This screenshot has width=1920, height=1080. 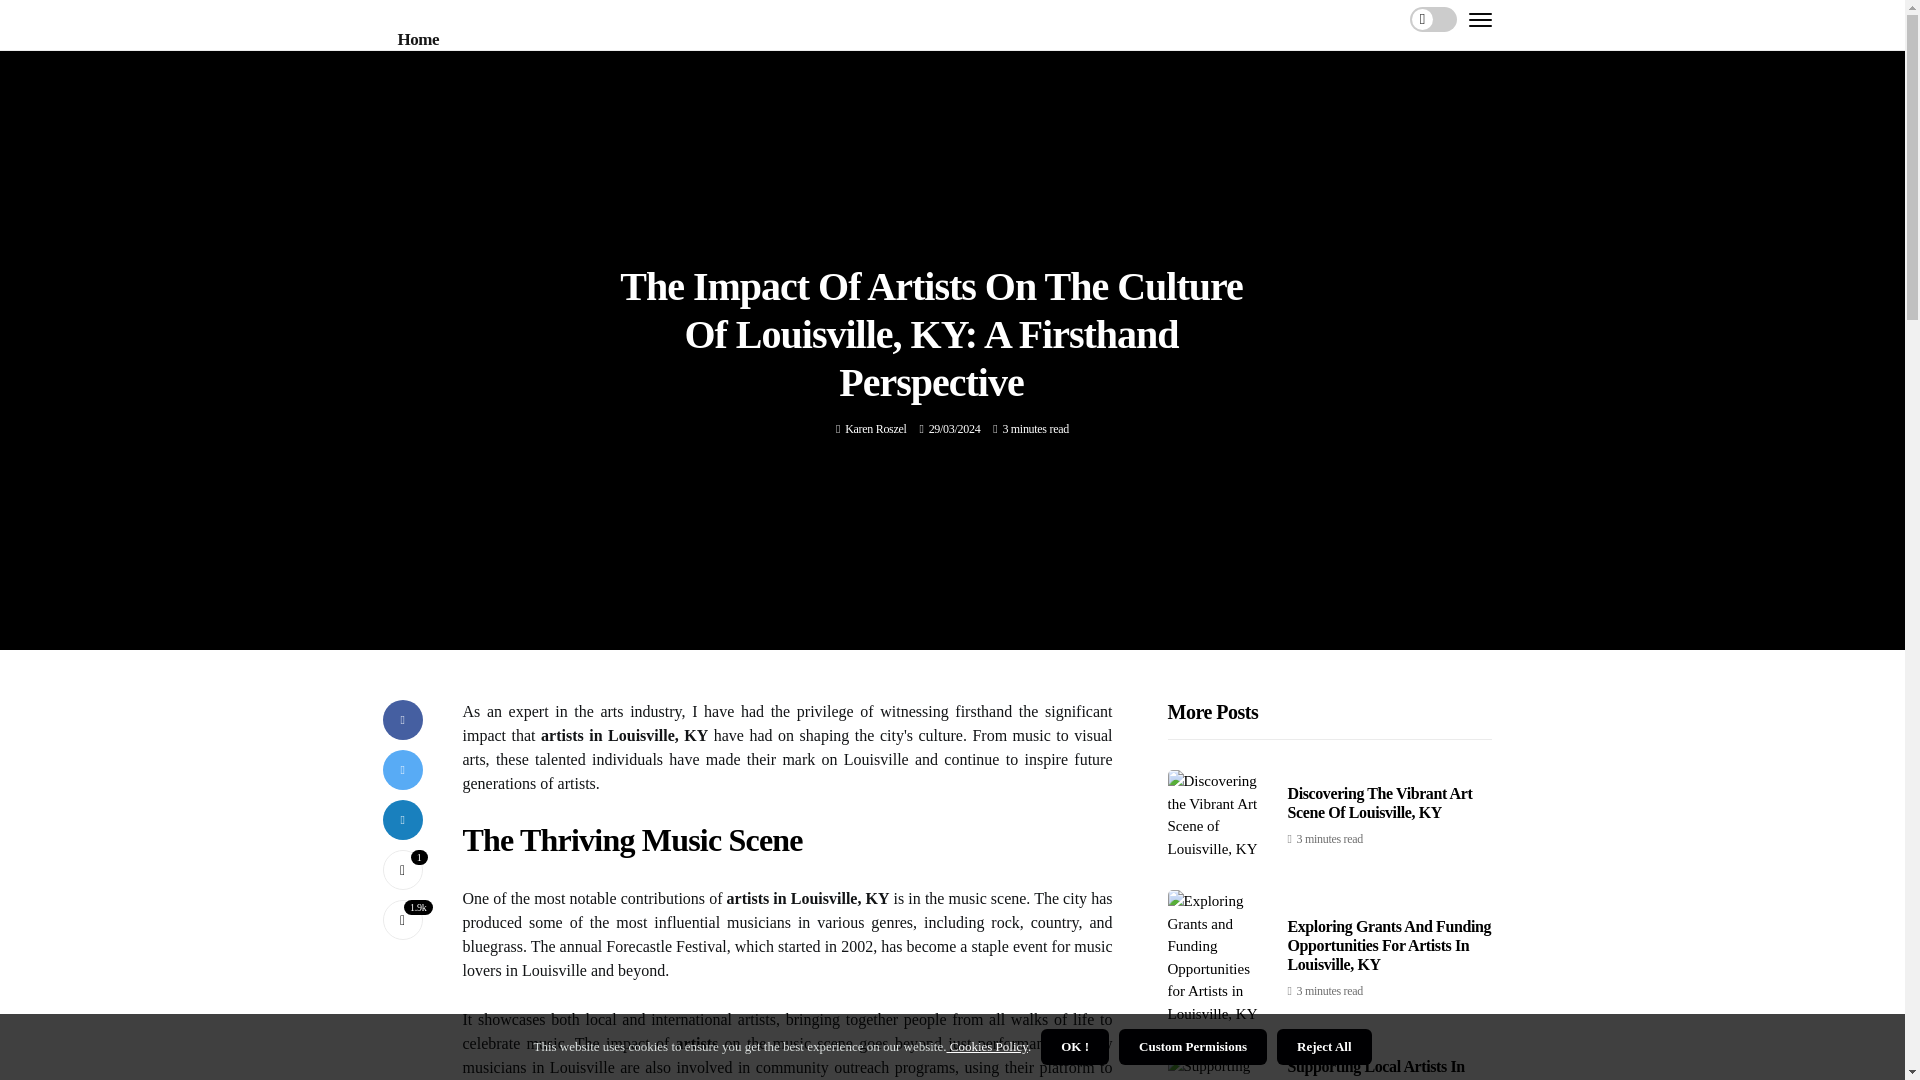 I want to click on 1, so click(x=402, y=869).